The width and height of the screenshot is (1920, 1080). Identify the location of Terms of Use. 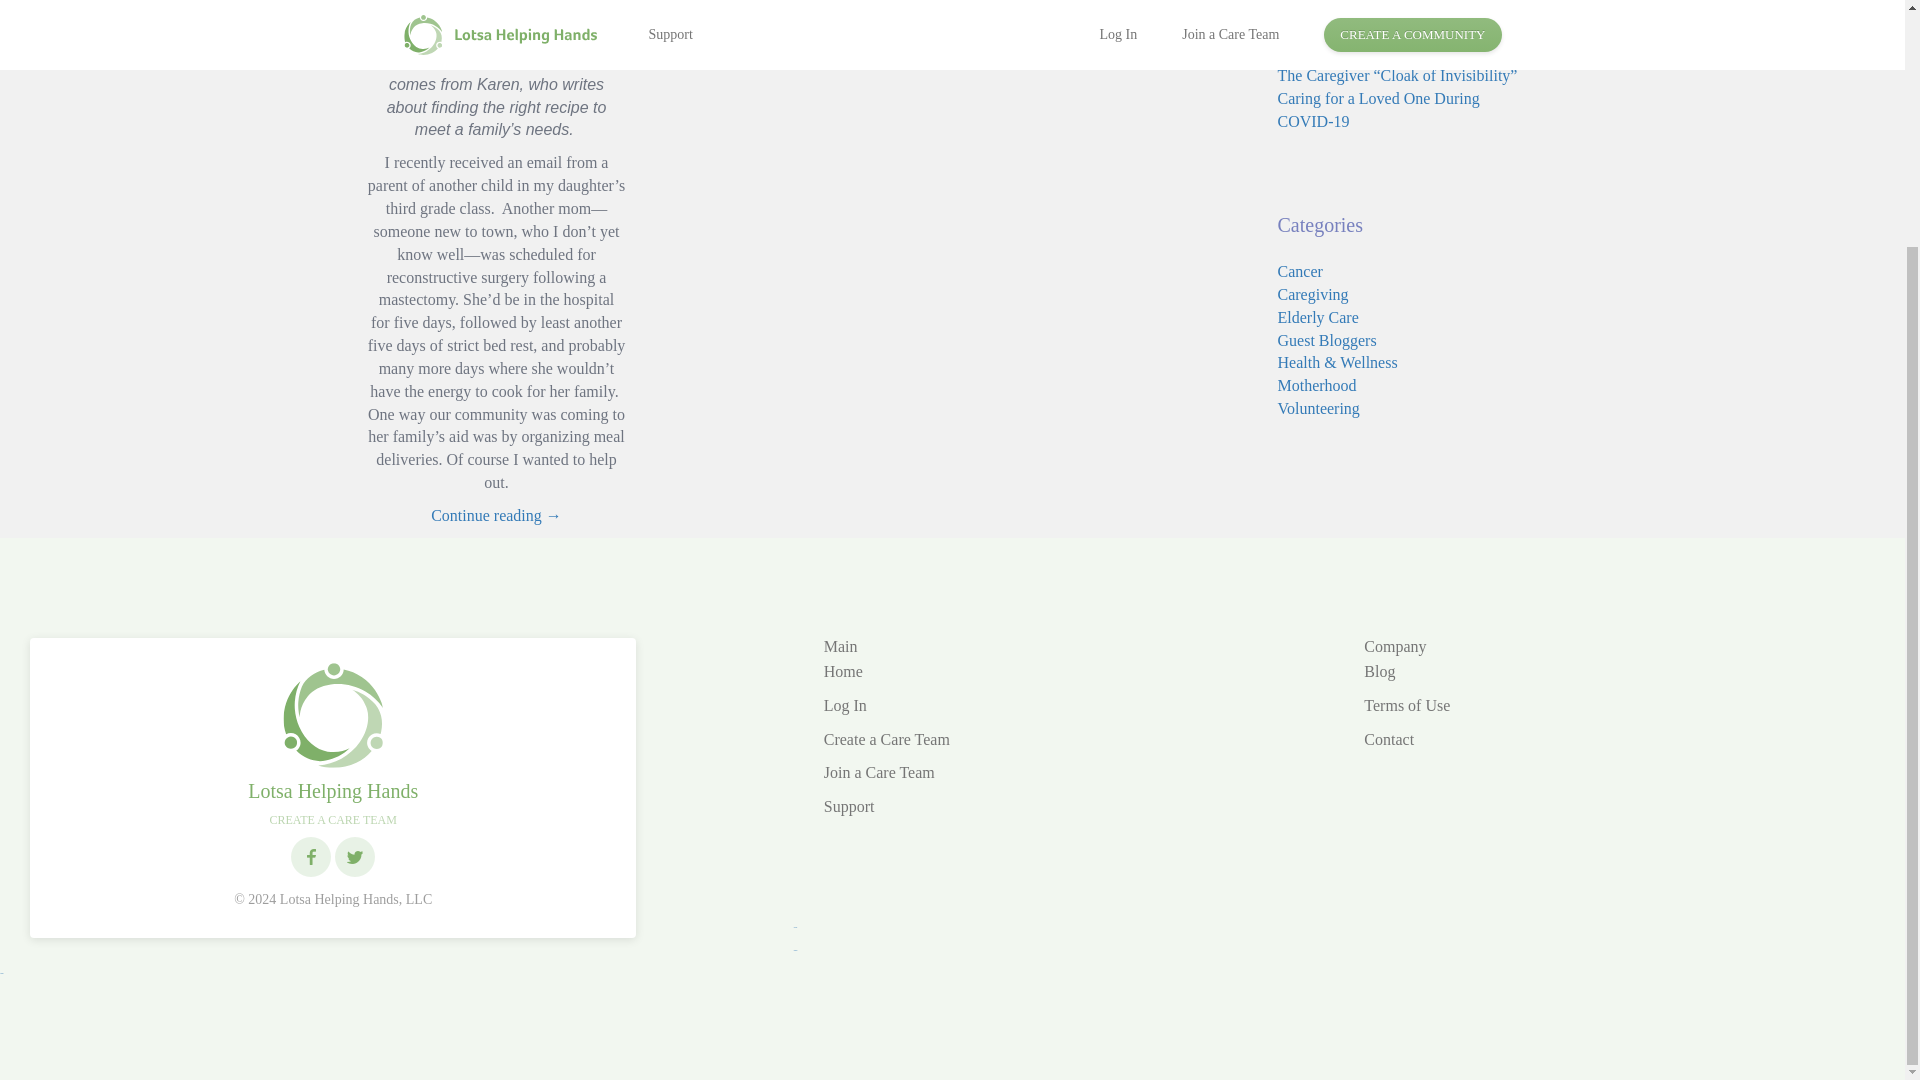
(1406, 704).